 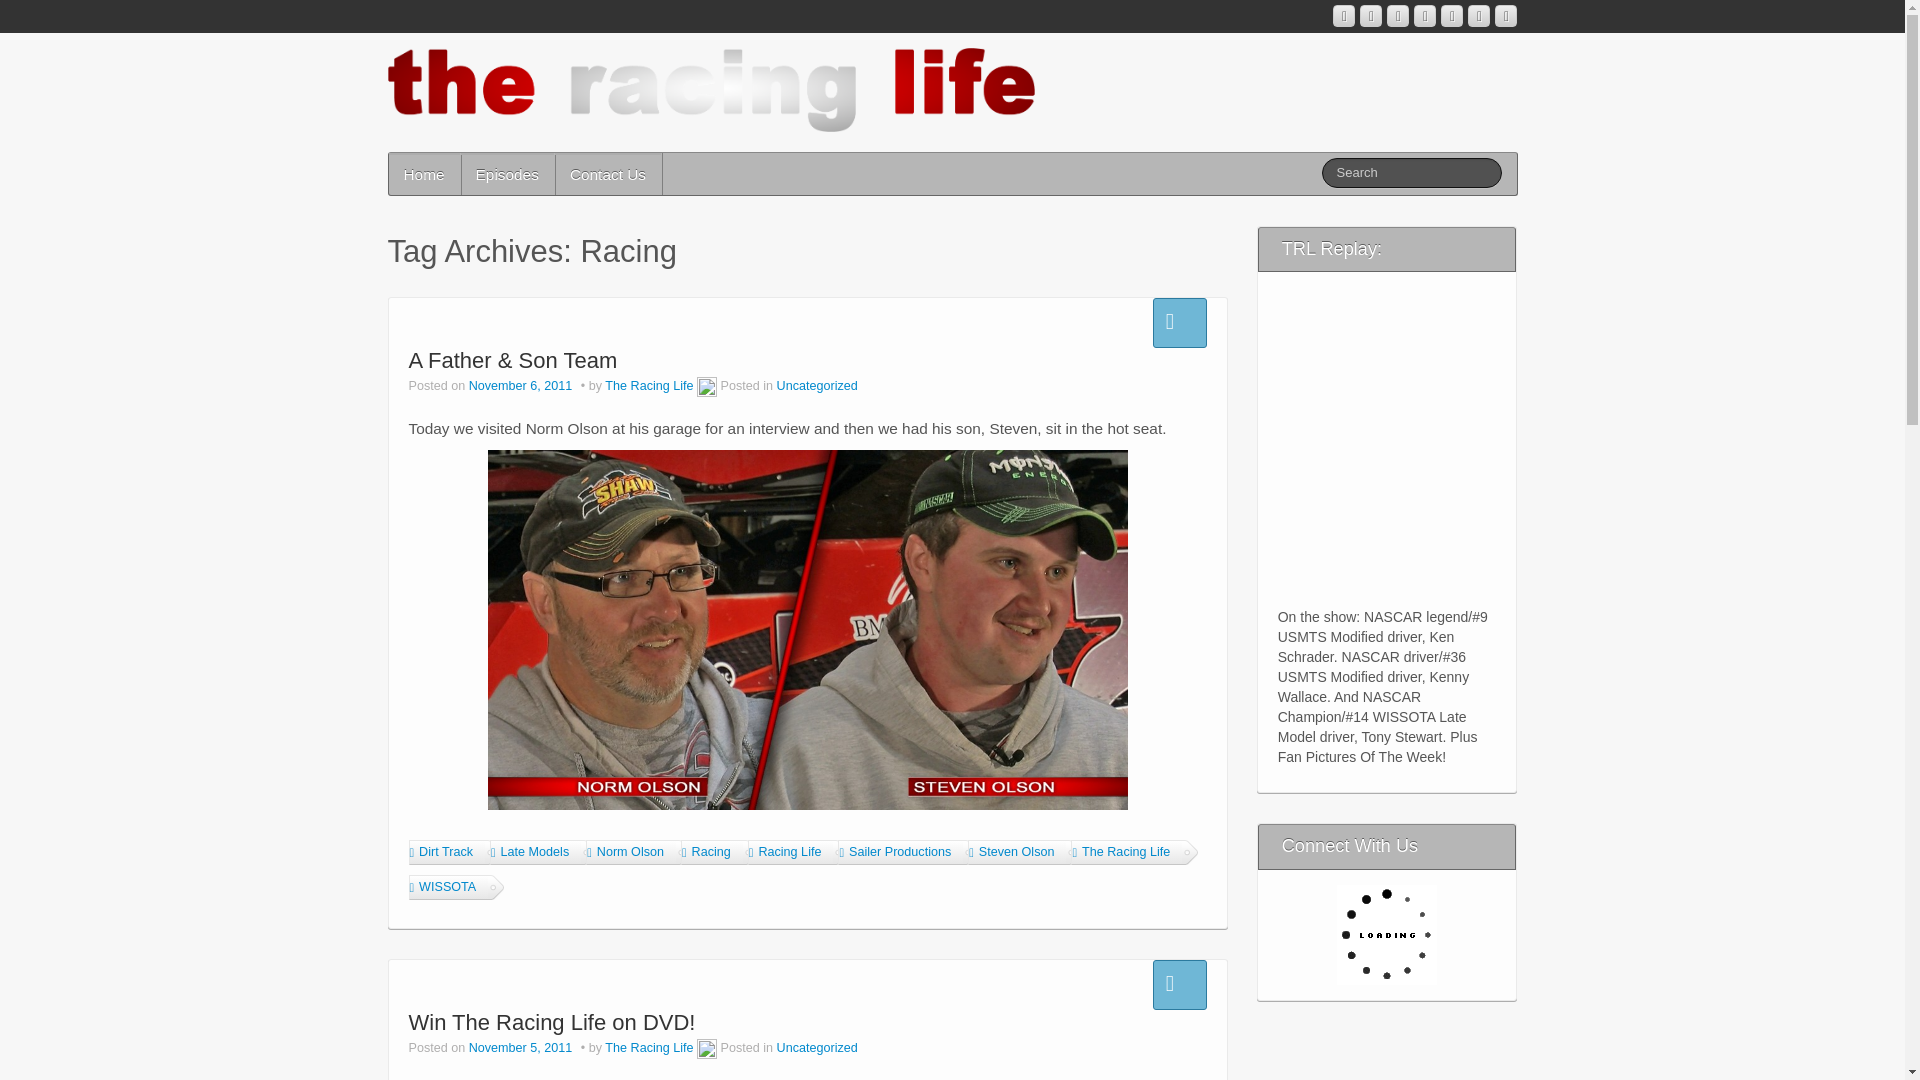 What do you see at coordinates (790, 852) in the screenshot?
I see `Racing Life` at bounding box center [790, 852].